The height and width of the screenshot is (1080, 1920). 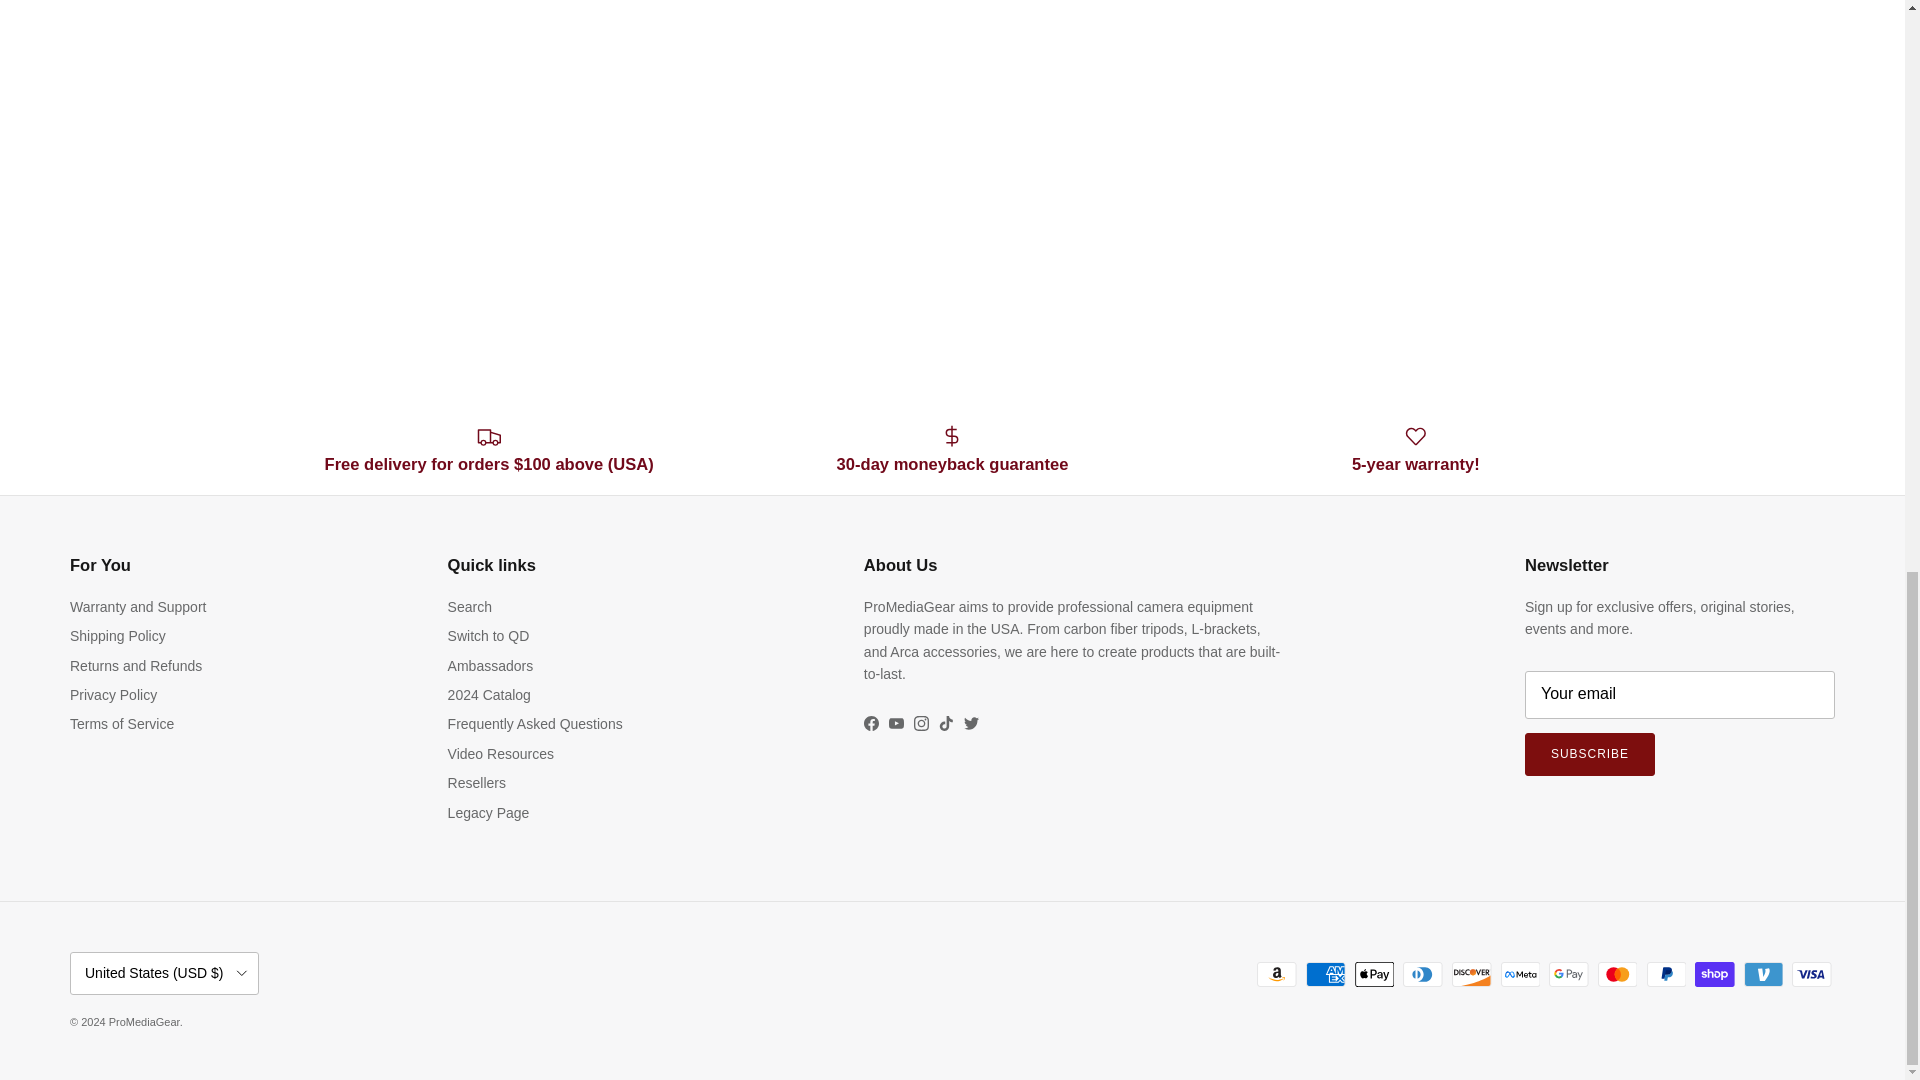 I want to click on Venmo, so click(x=1763, y=974).